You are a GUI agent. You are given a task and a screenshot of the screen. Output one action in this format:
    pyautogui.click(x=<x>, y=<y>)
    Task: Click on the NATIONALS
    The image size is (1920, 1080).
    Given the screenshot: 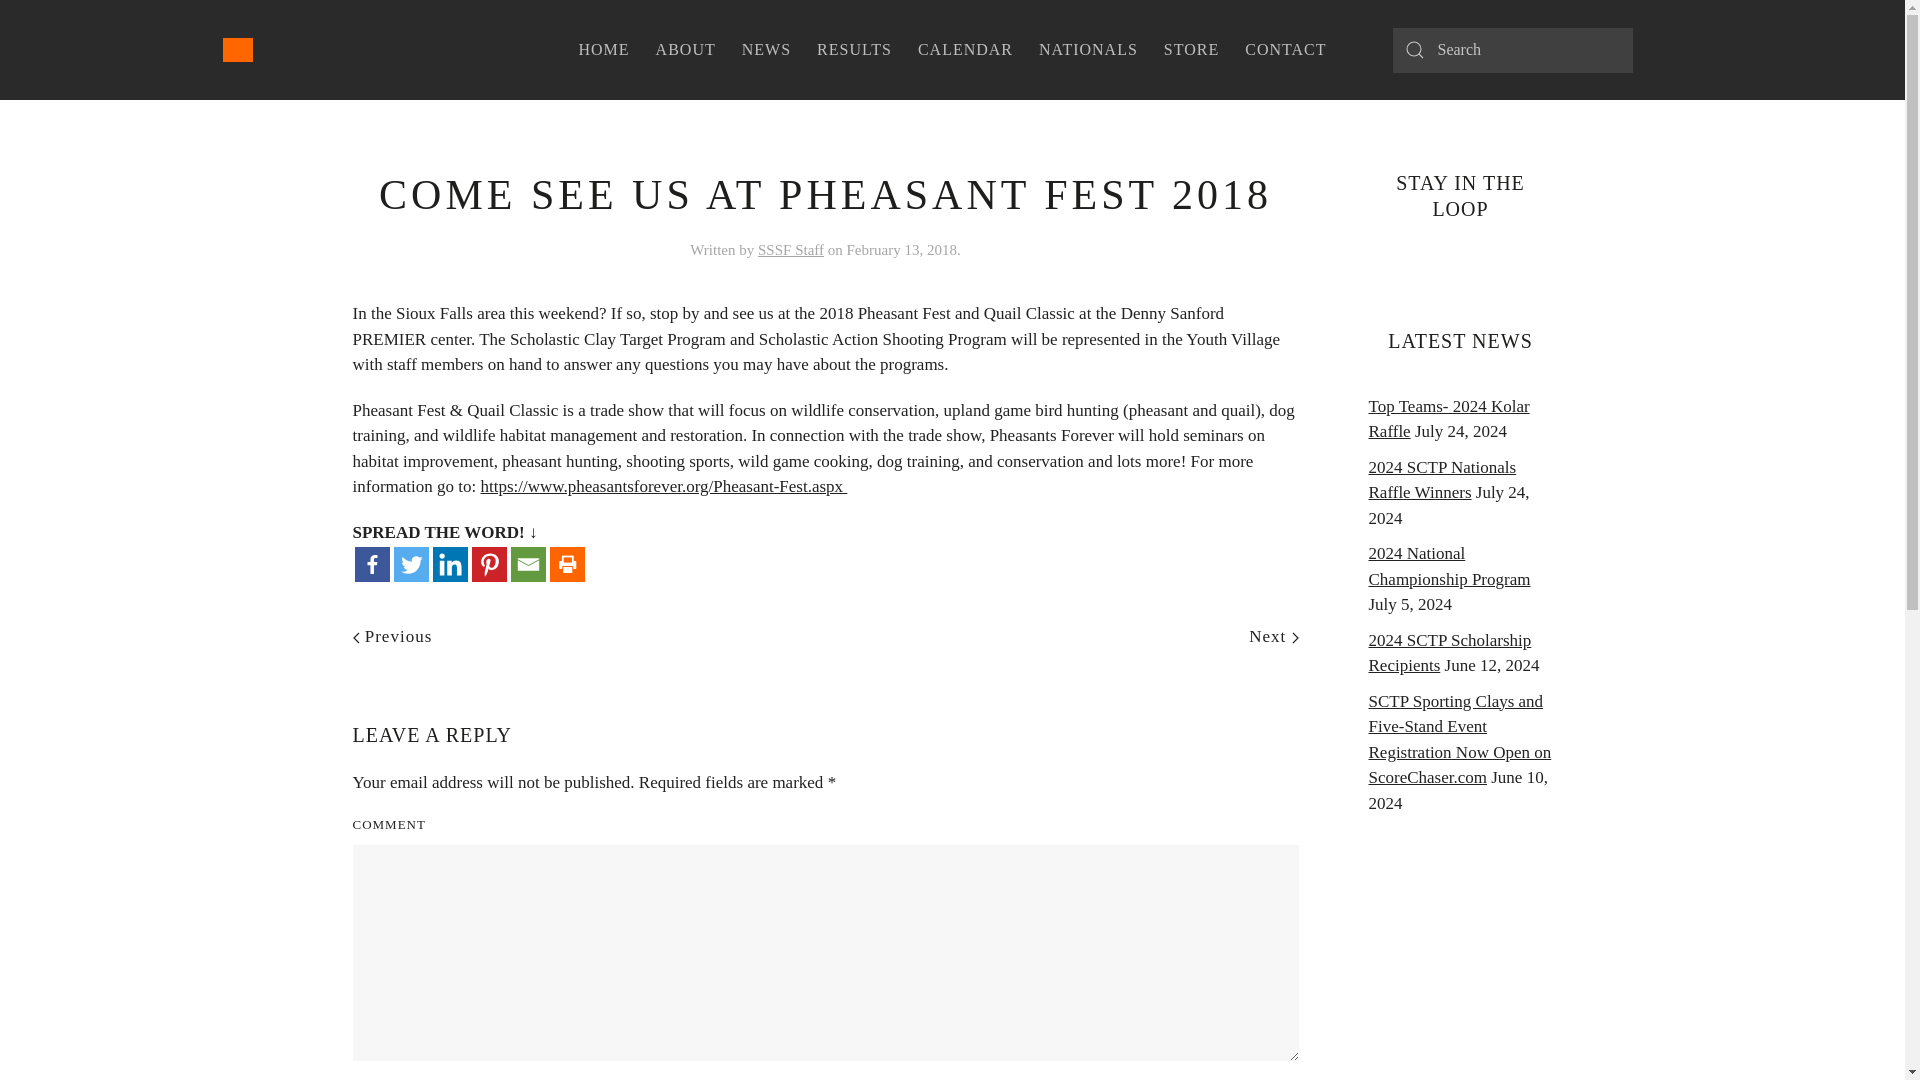 What is the action you would take?
    pyautogui.click(x=1088, y=50)
    